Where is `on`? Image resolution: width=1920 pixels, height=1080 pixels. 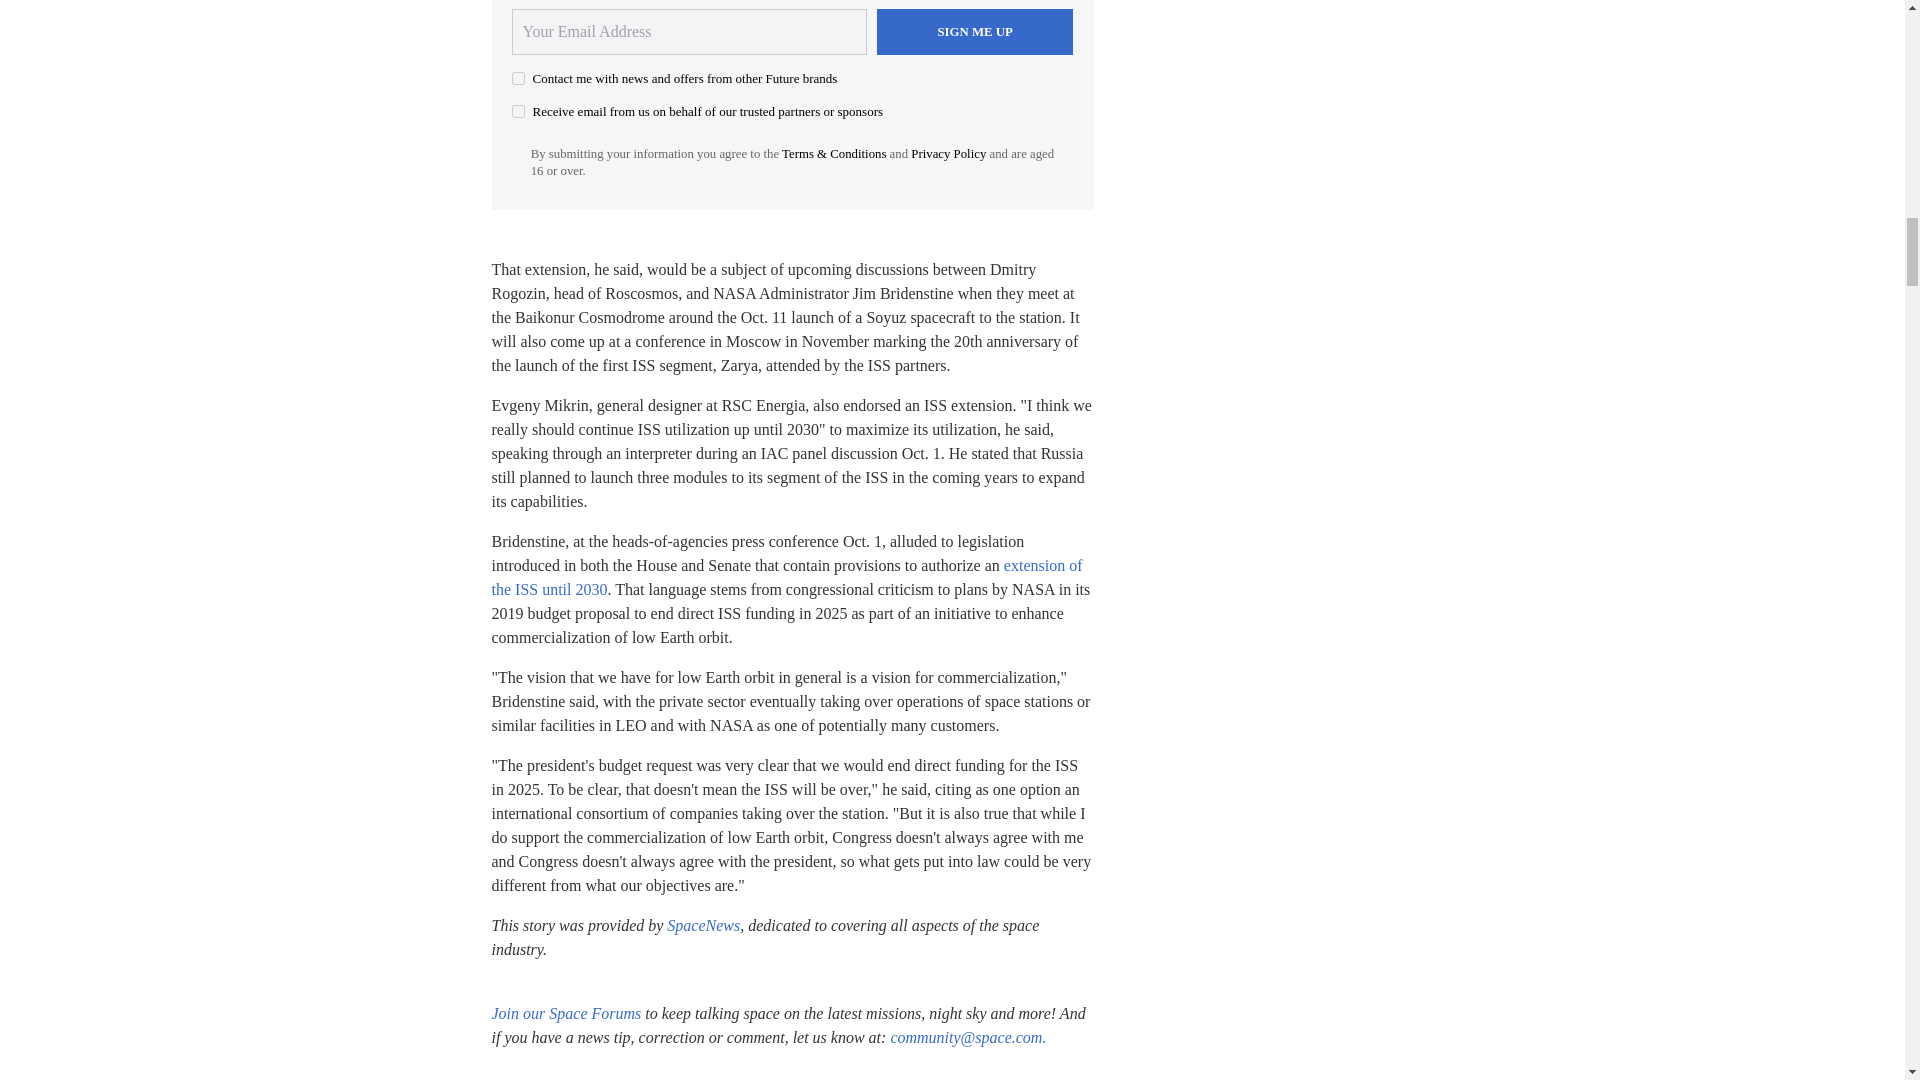
on is located at coordinates (518, 78).